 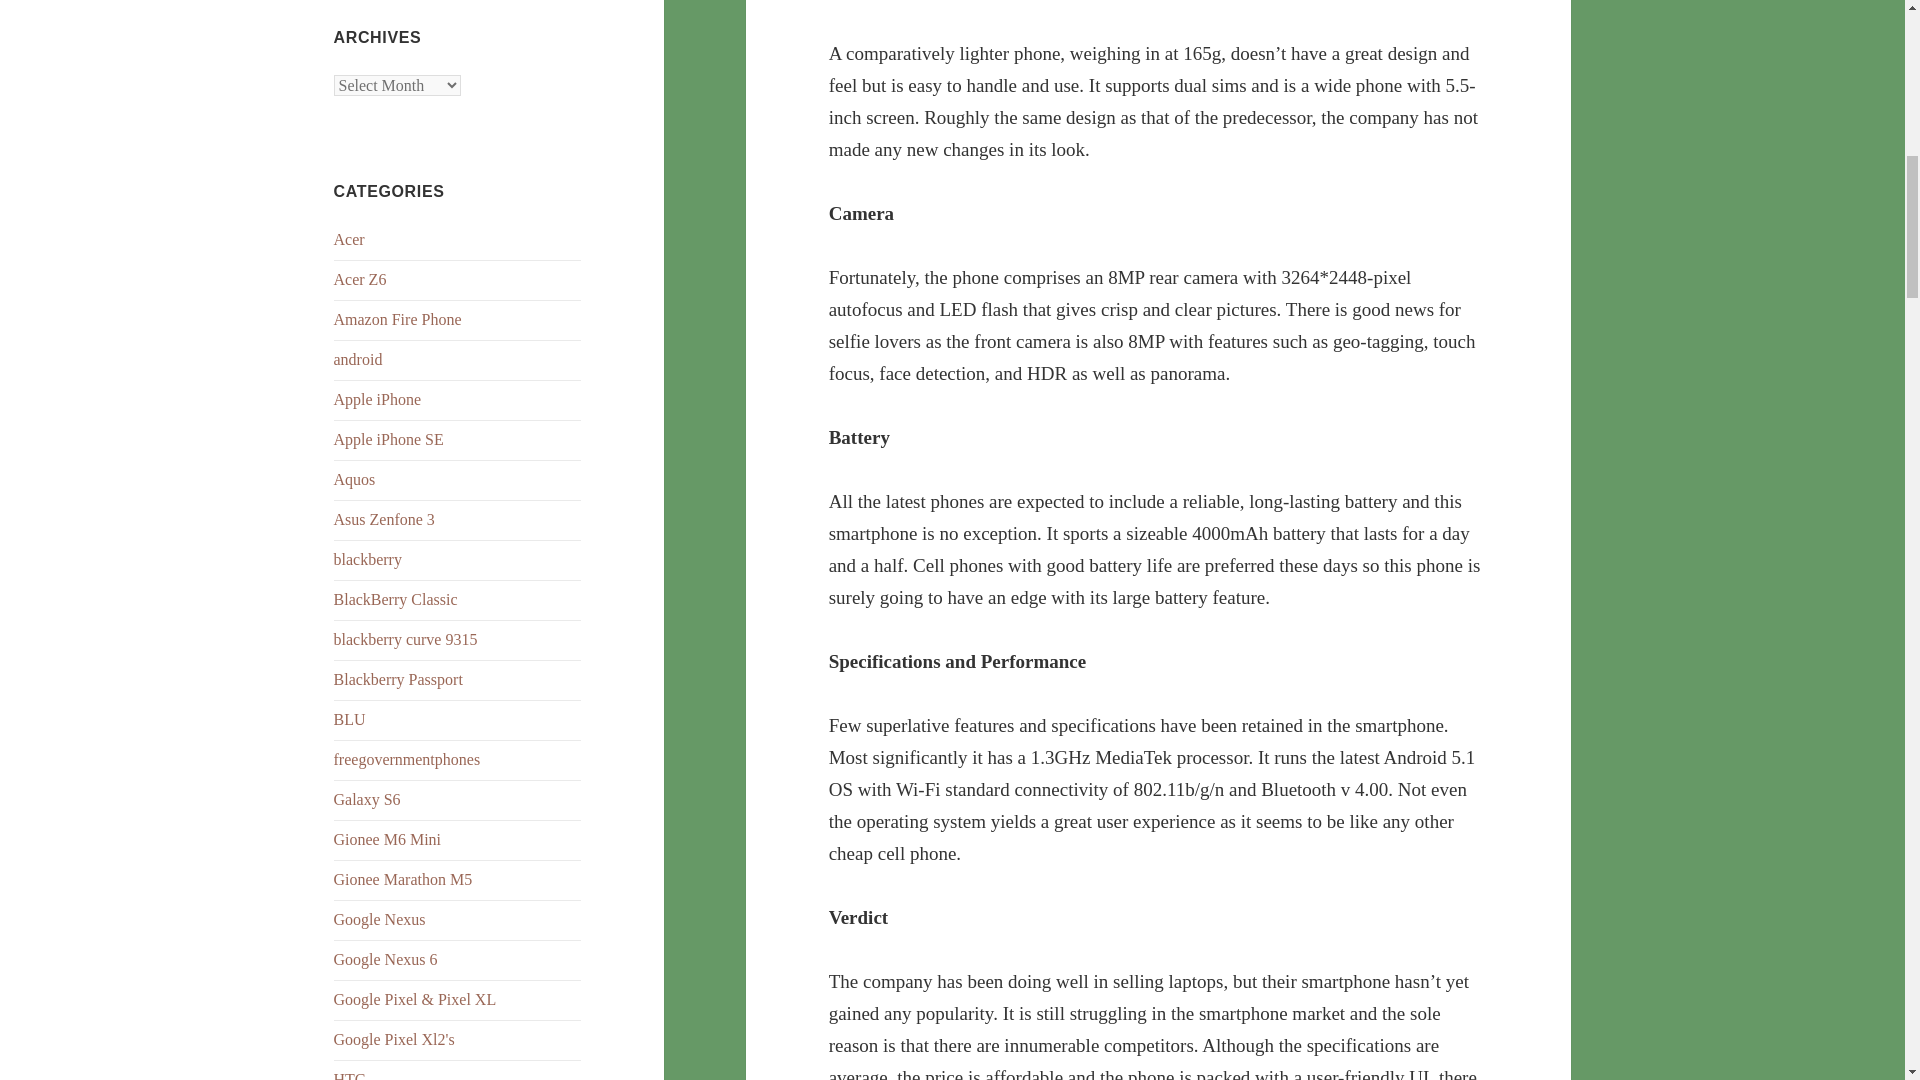 I want to click on android, so click(x=358, y=360).